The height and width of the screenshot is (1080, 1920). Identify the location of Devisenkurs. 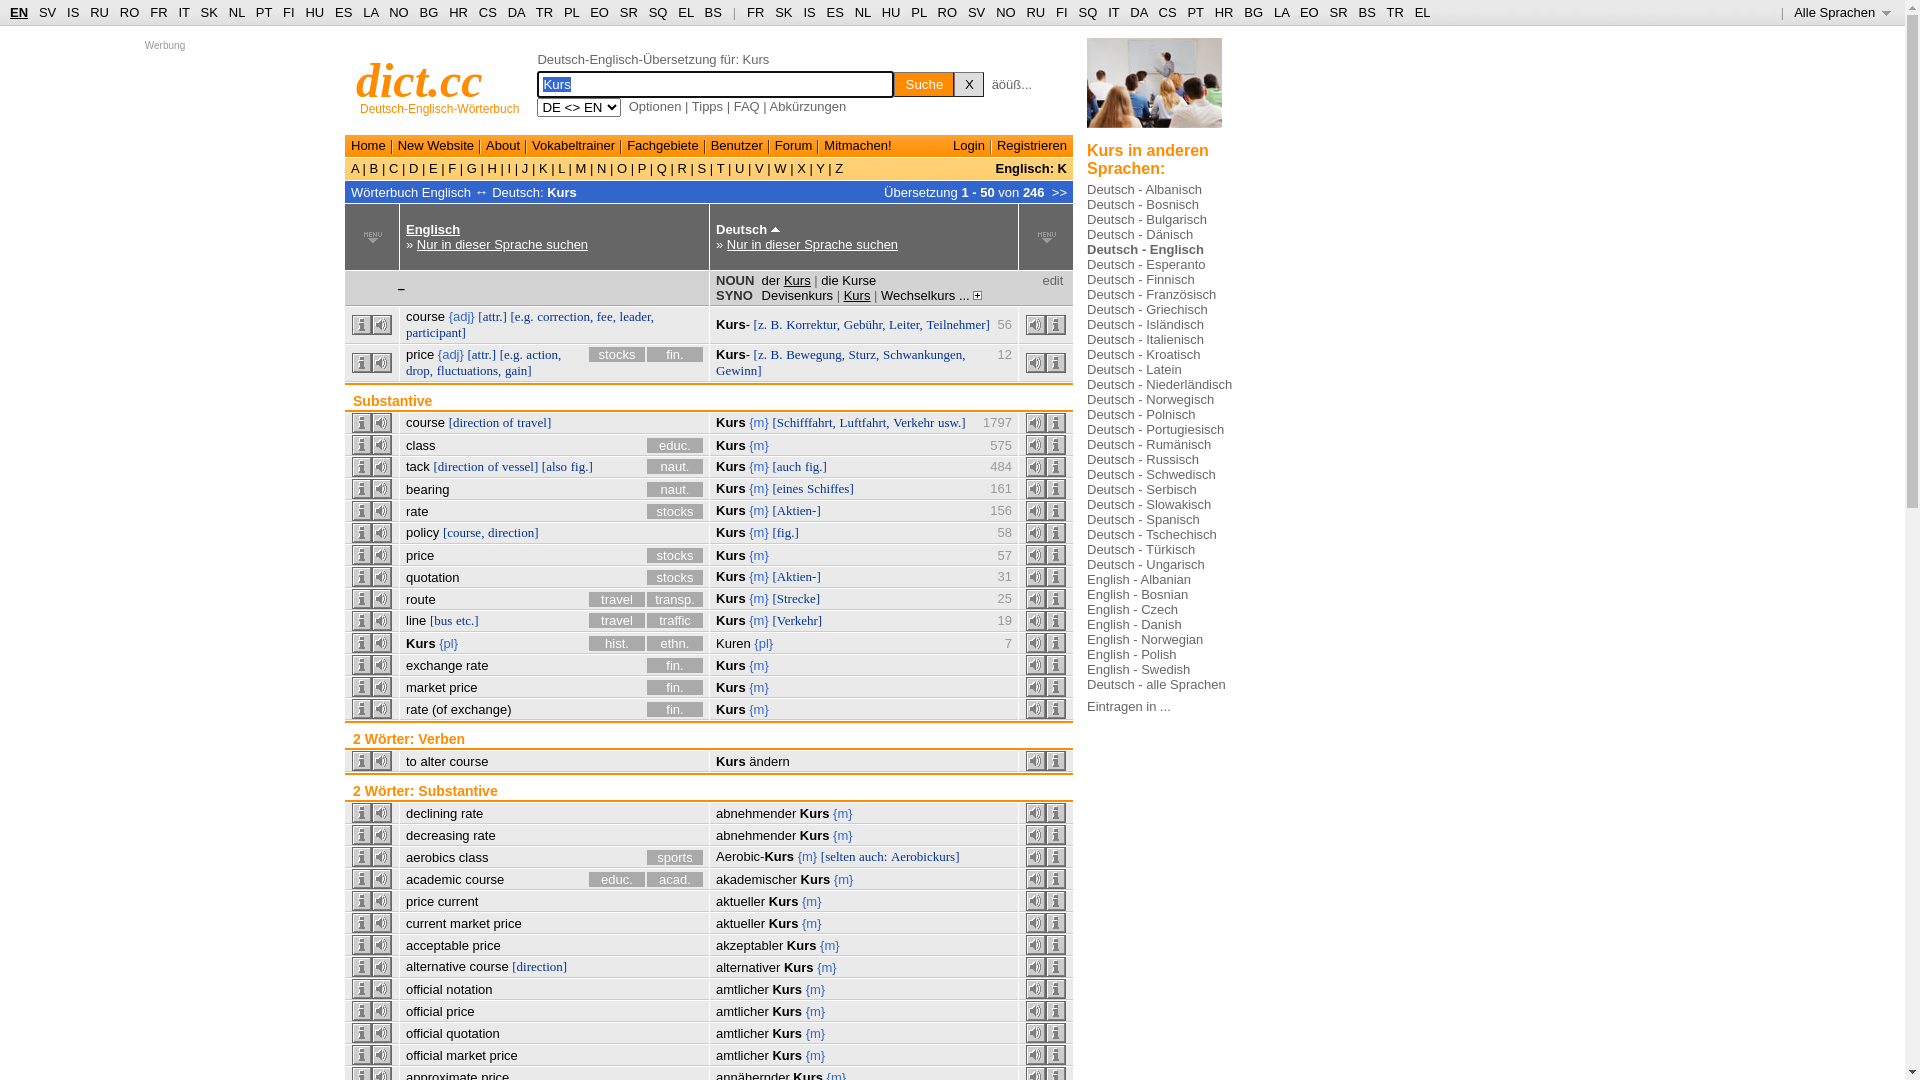
(798, 296).